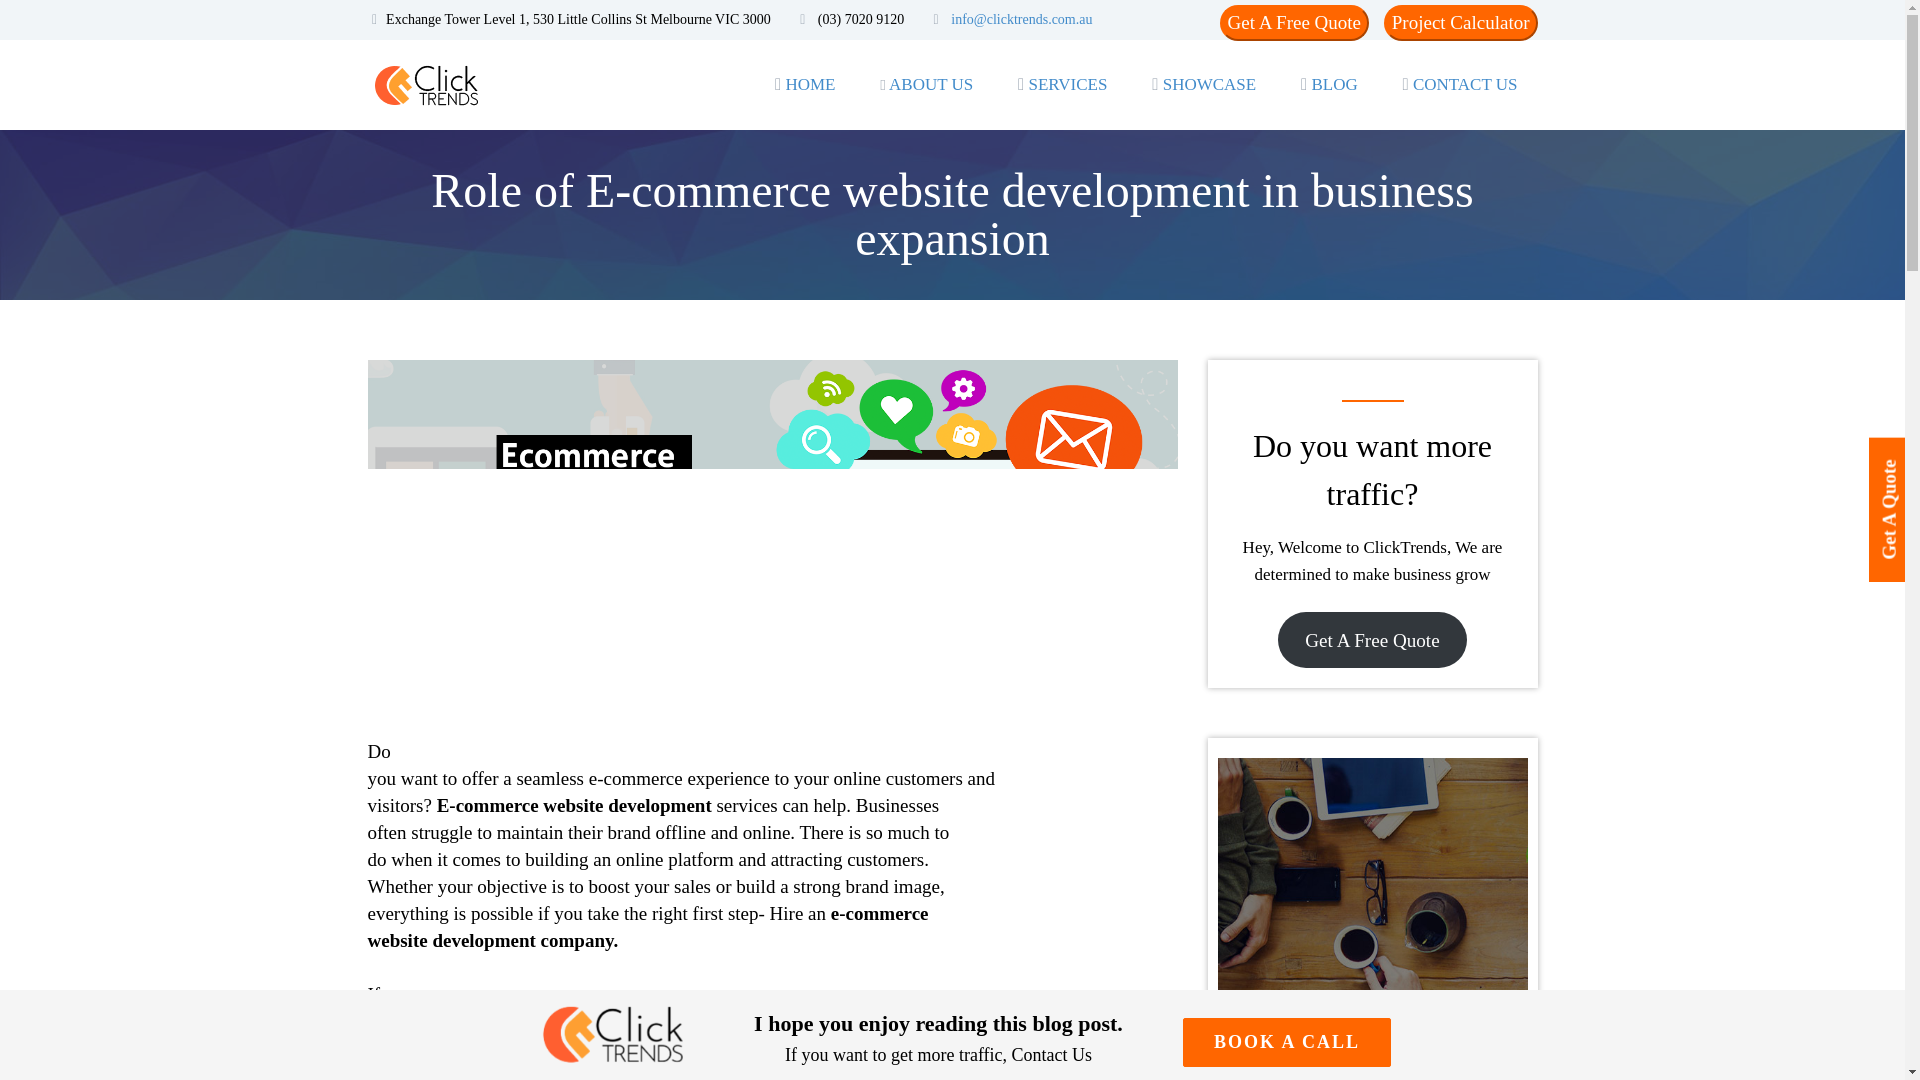  What do you see at coordinates (1461, 22) in the screenshot?
I see `Project Calculator` at bounding box center [1461, 22].